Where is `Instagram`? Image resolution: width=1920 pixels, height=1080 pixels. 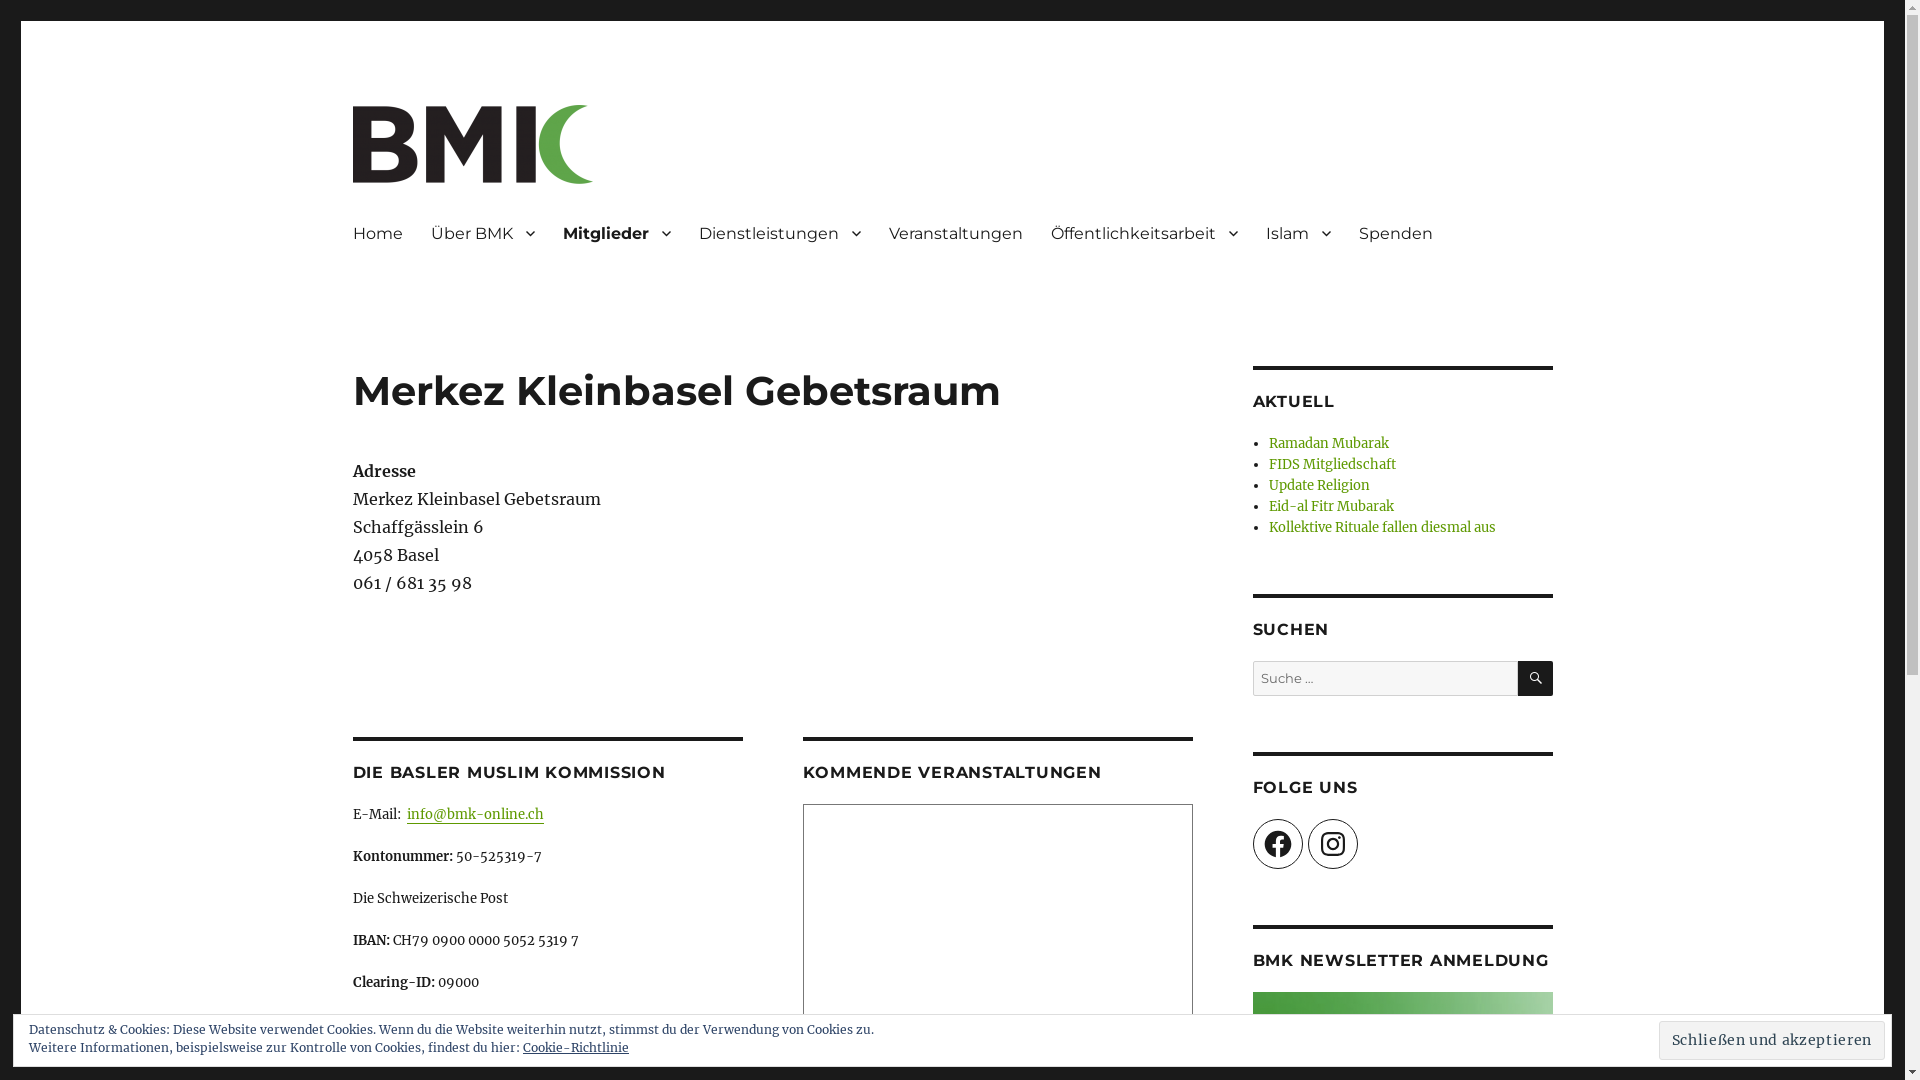
Instagram is located at coordinates (1333, 844).